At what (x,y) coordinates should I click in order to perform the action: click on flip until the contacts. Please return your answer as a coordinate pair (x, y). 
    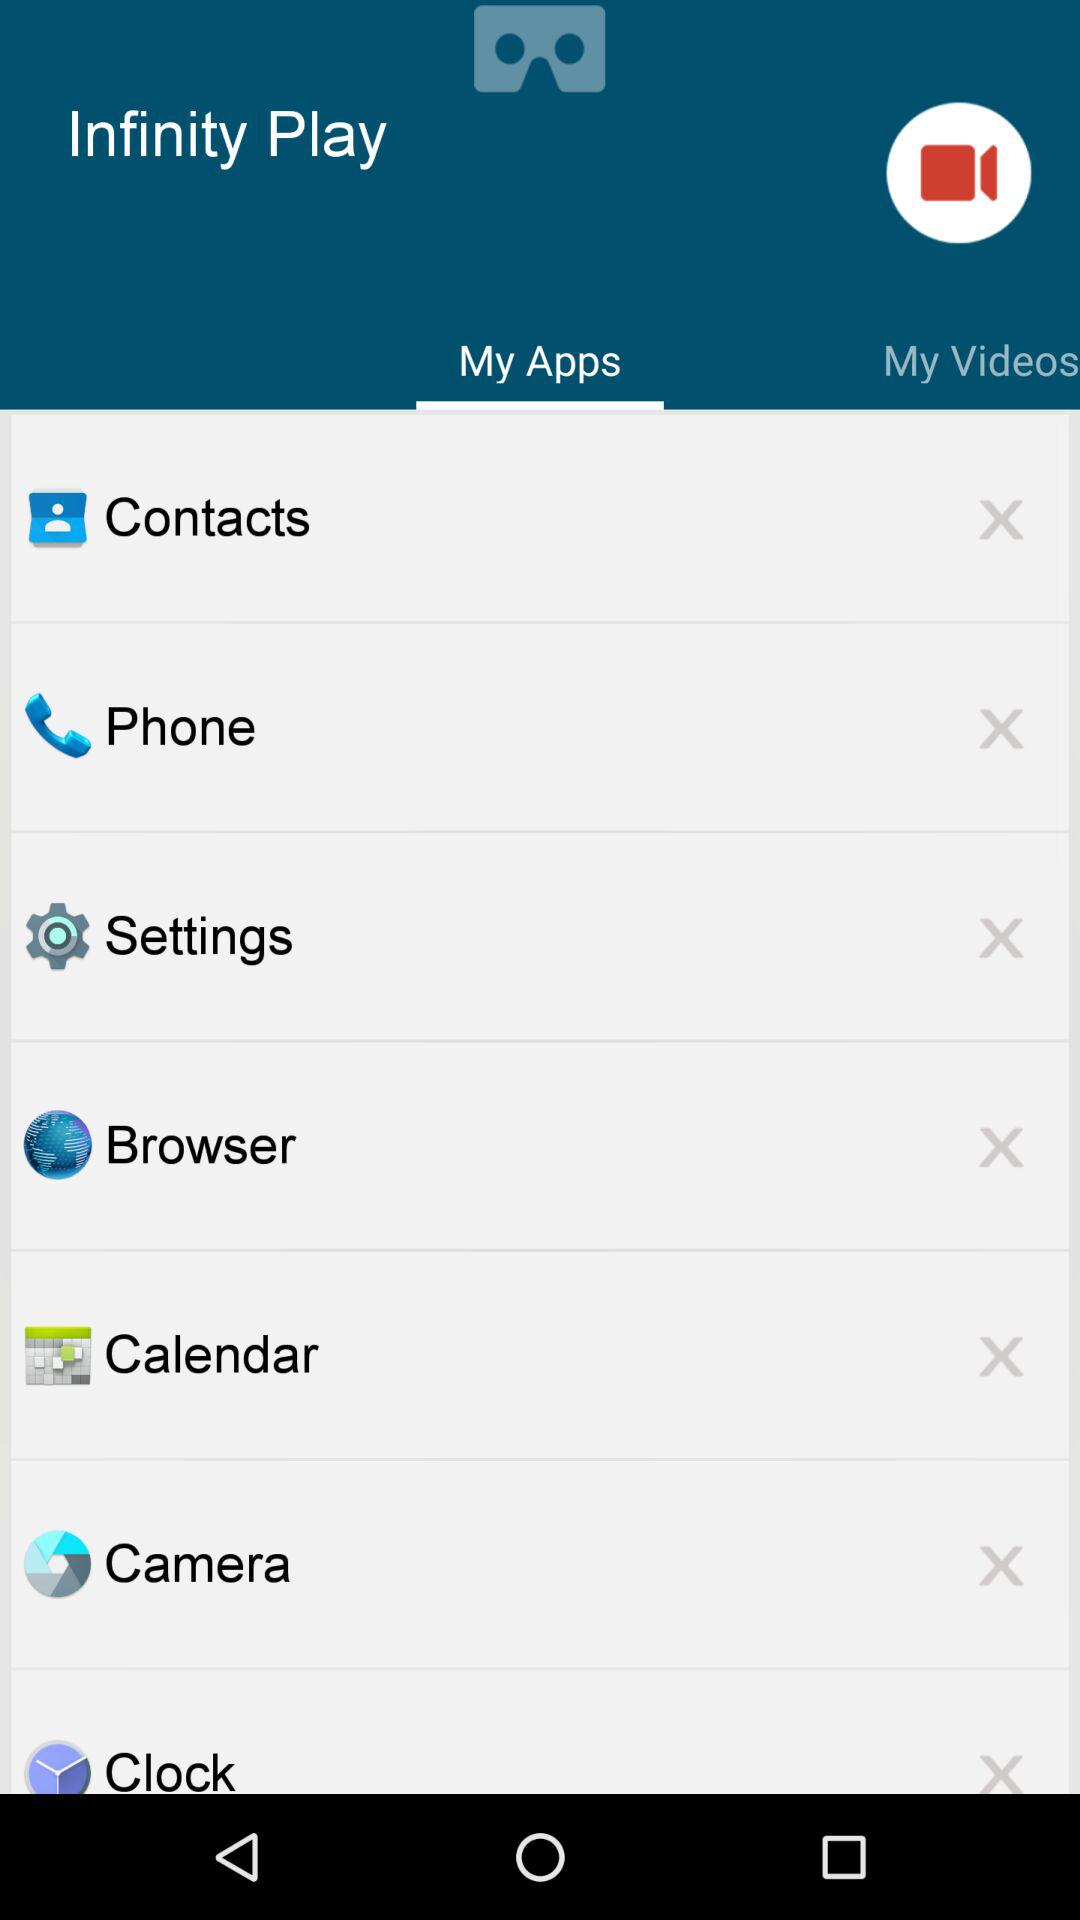
    Looking at the image, I should click on (586, 517).